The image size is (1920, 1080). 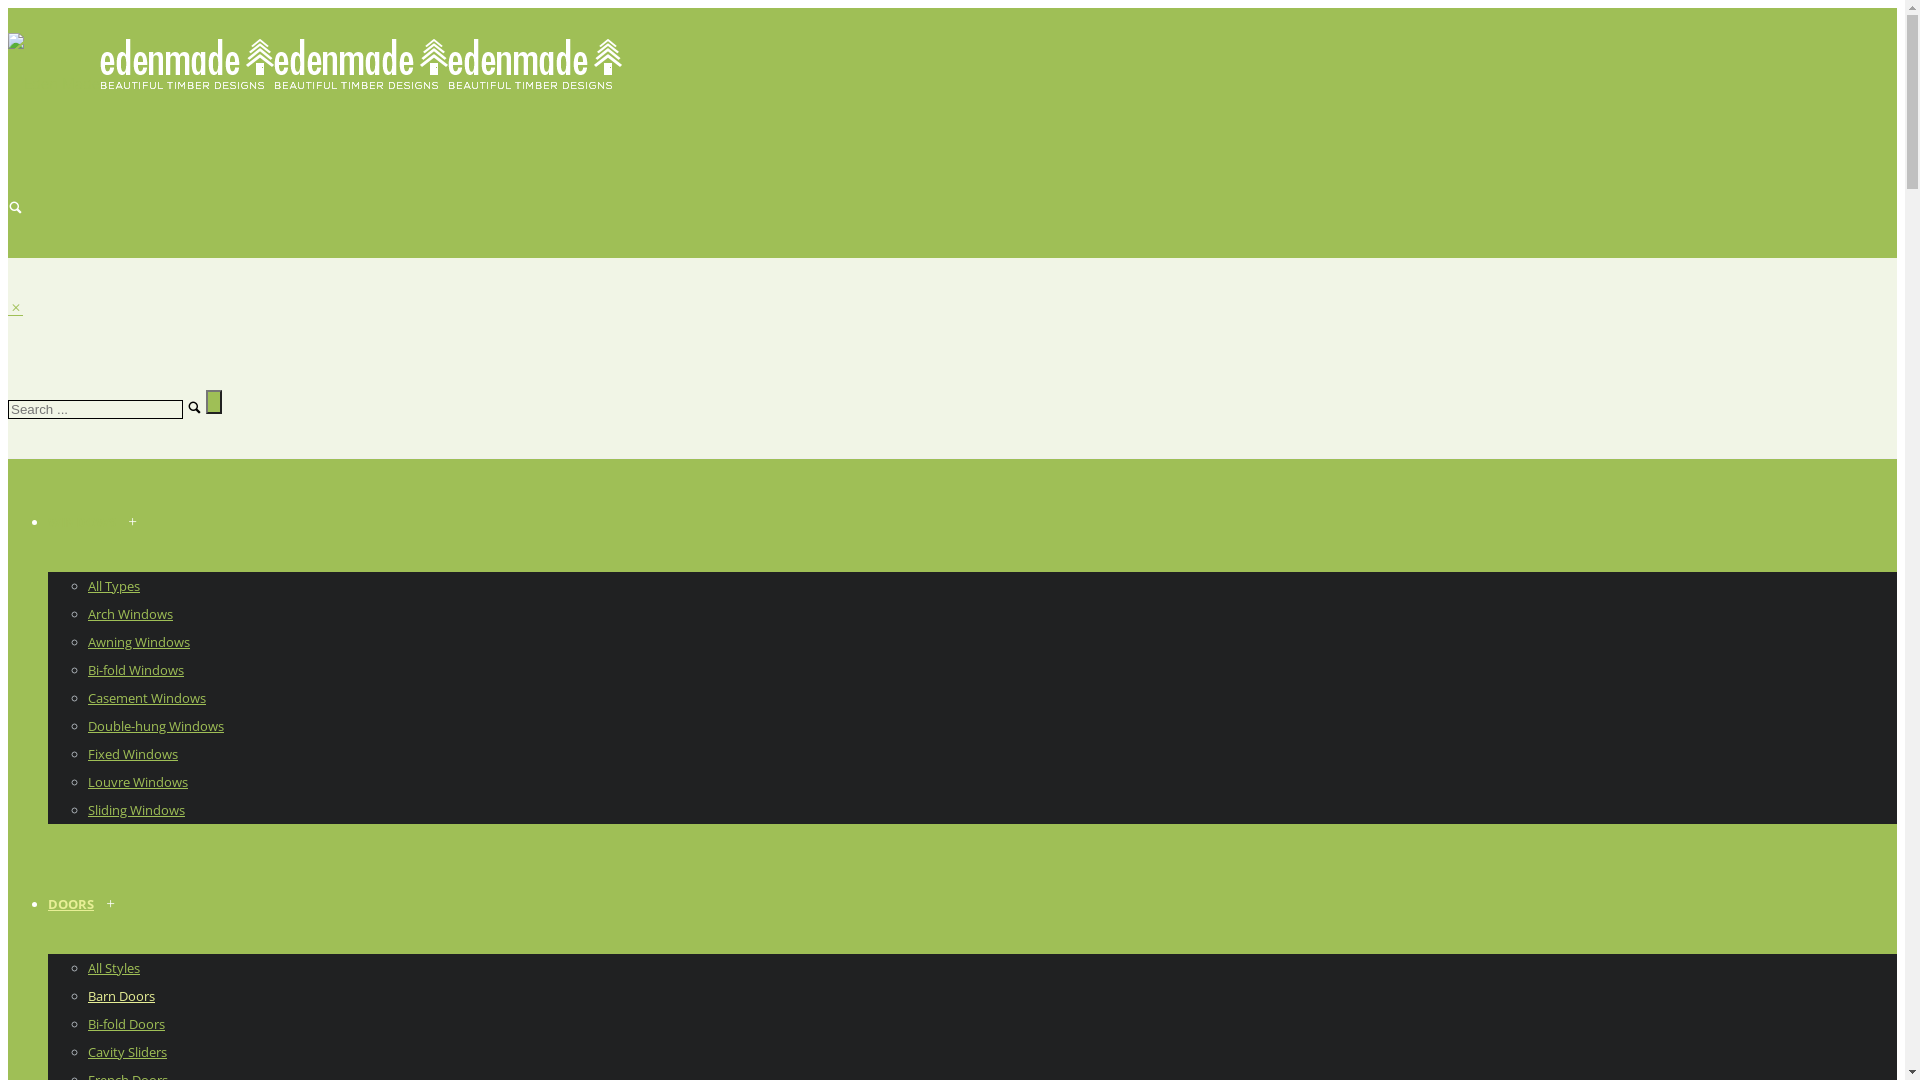 What do you see at coordinates (142, 782) in the screenshot?
I see `Louvre Windows` at bounding box center [142, 782].